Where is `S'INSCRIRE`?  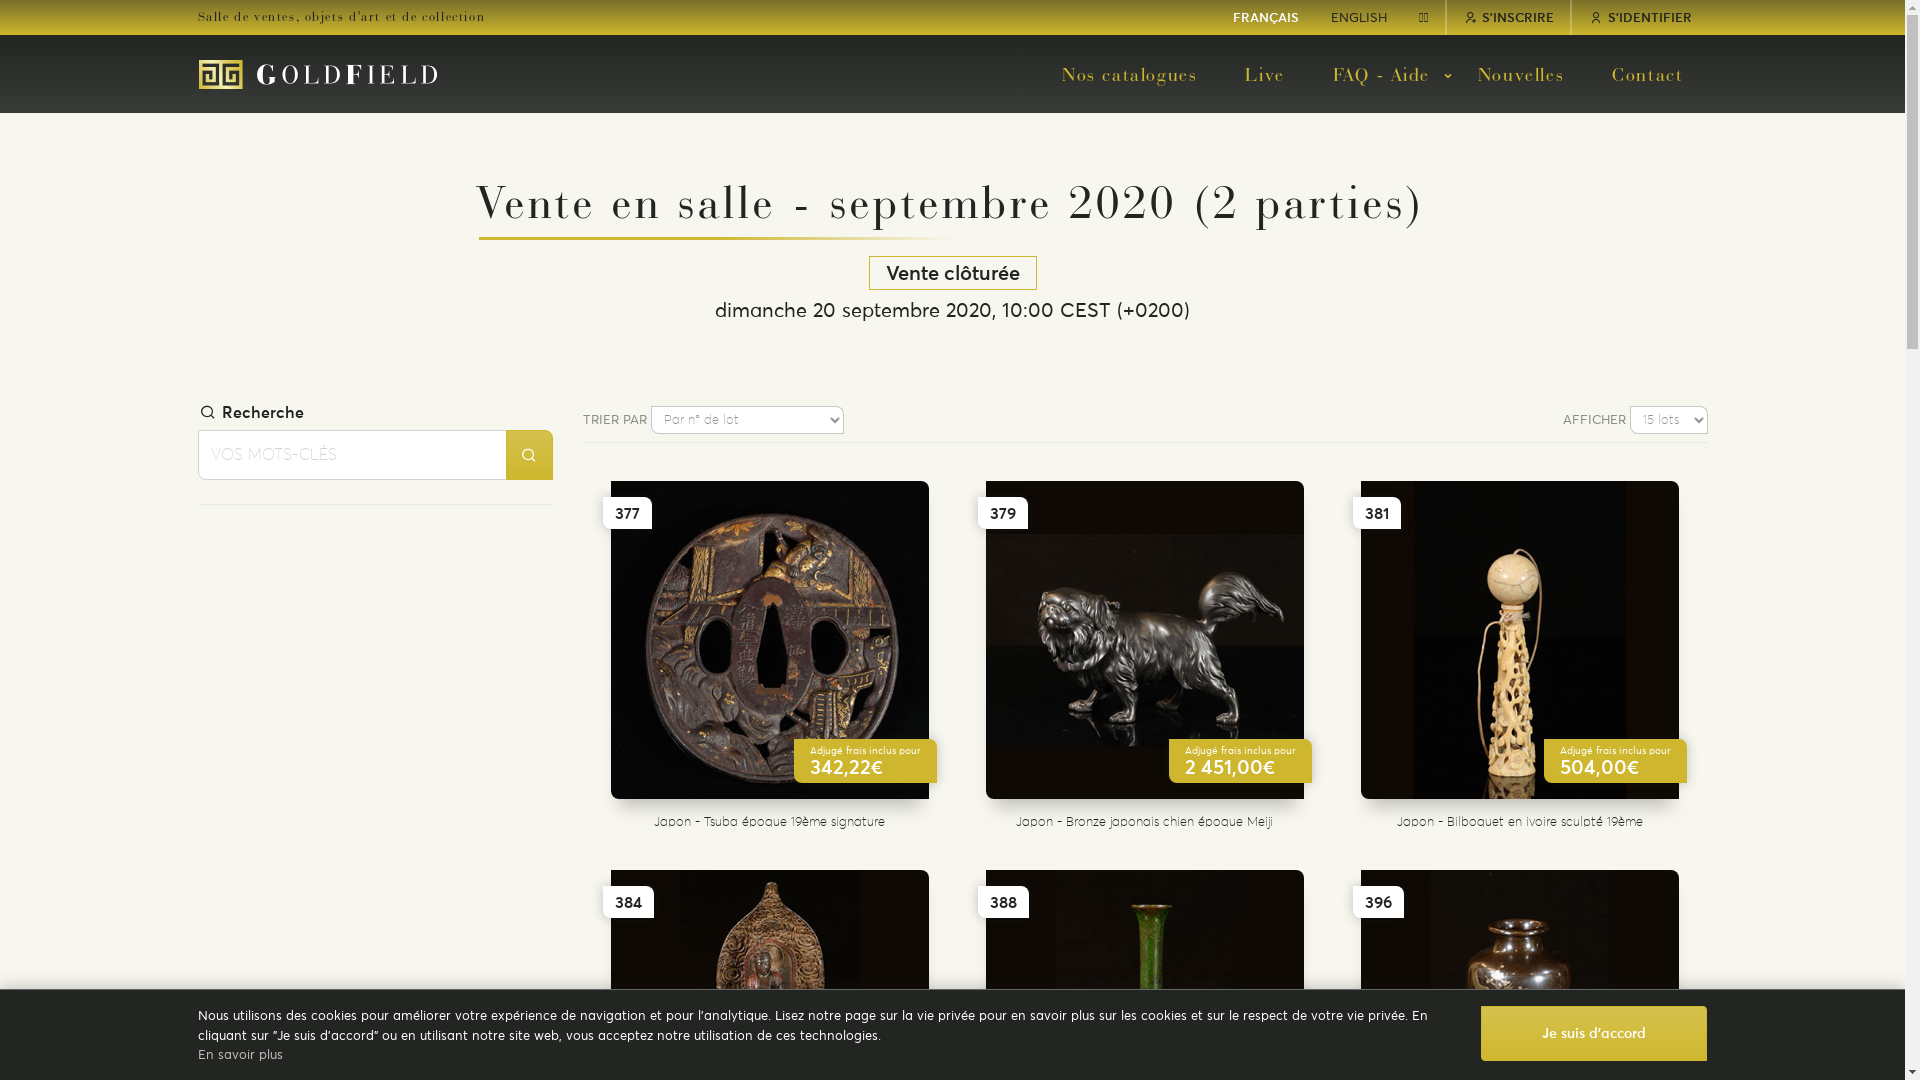
S'INSCRIRE is located at coordinates (1508, 18).